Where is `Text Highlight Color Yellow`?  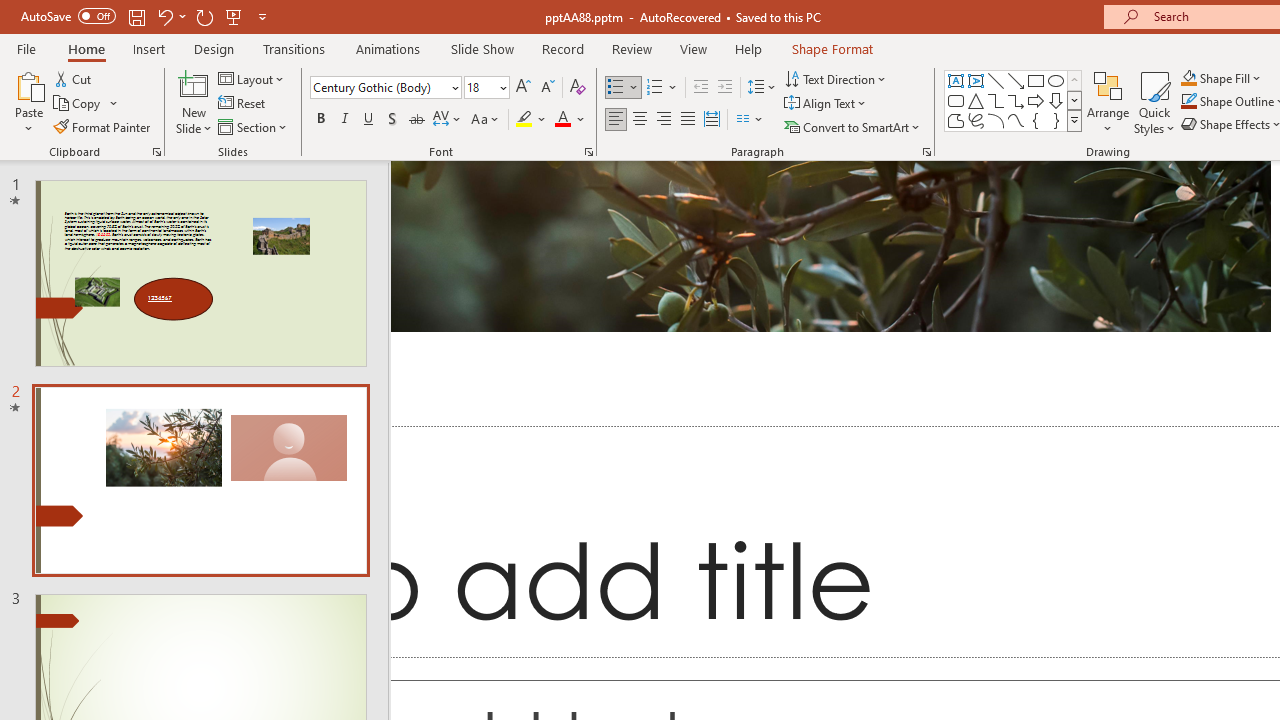 Text Highlight Color Yellow is located at coordinates (524, 120).